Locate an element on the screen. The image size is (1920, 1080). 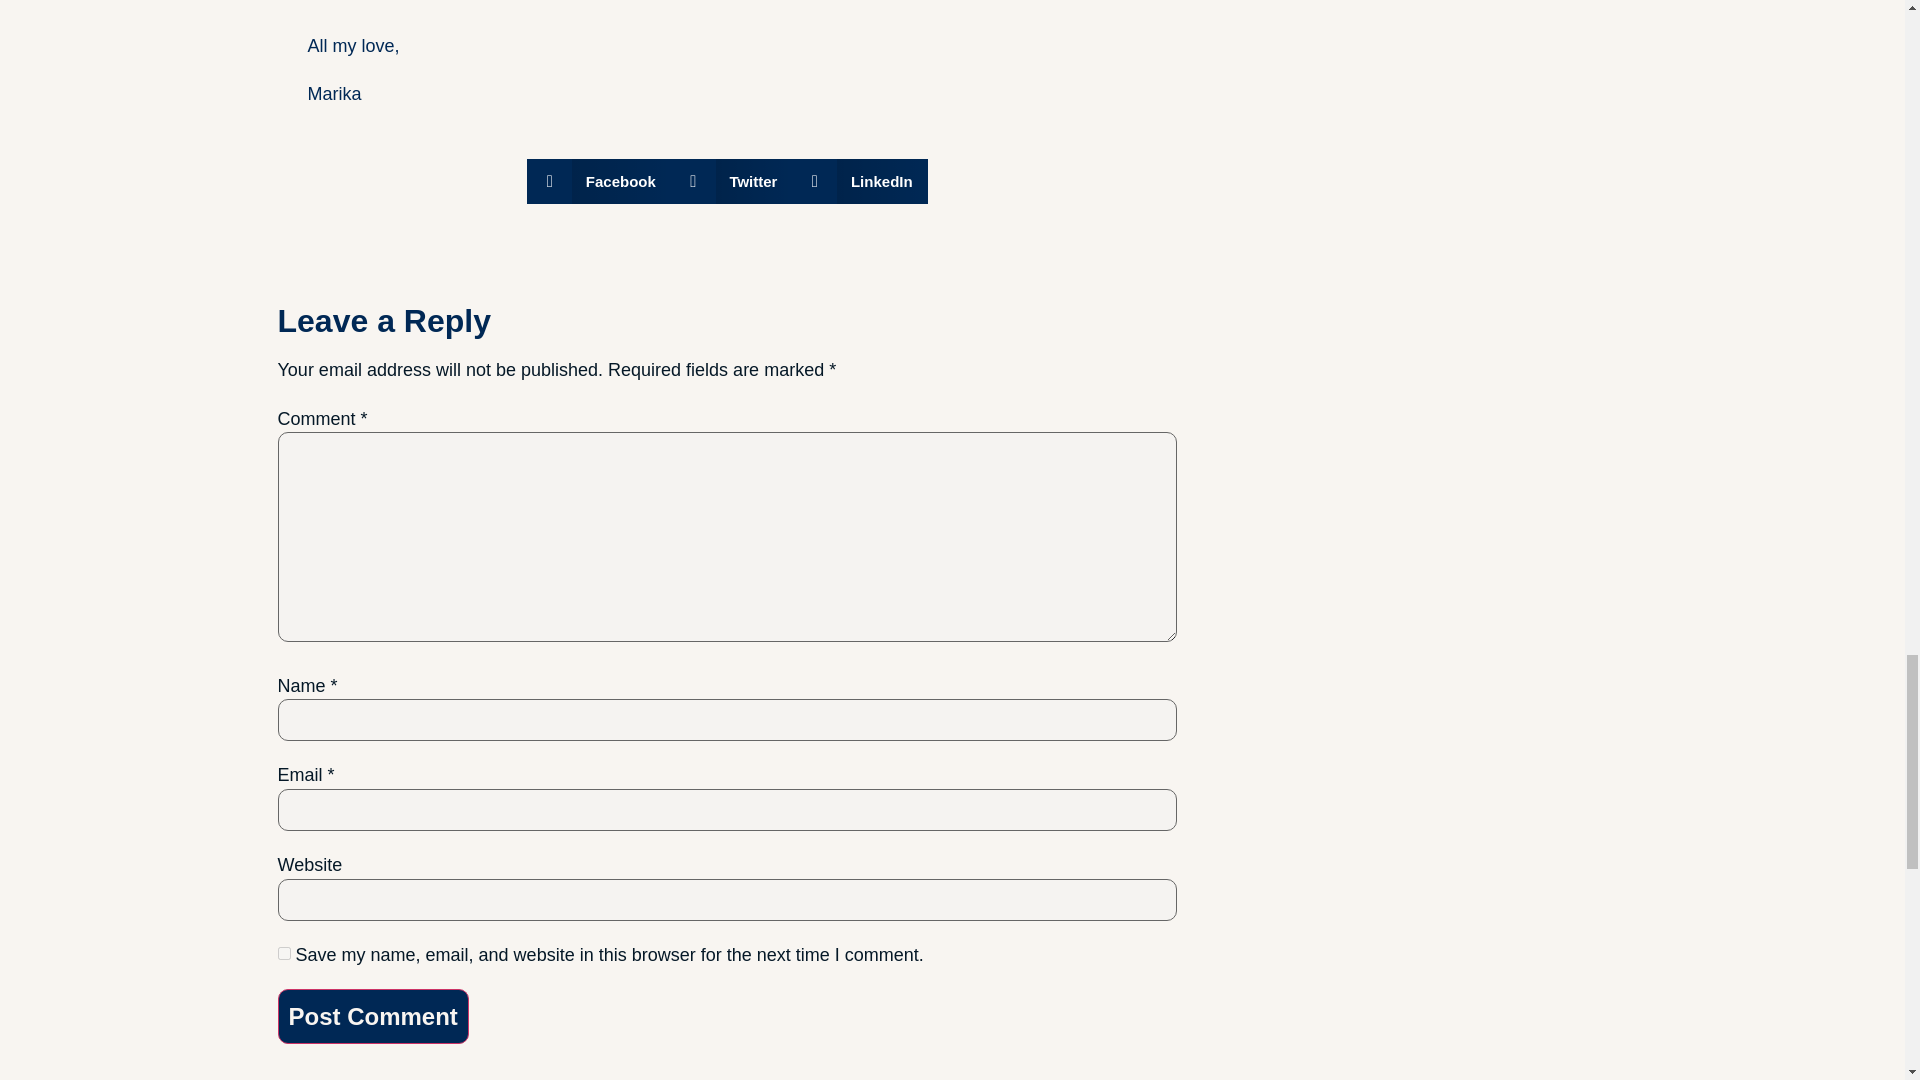
Post Comment is located at coordinates (373, 1017).